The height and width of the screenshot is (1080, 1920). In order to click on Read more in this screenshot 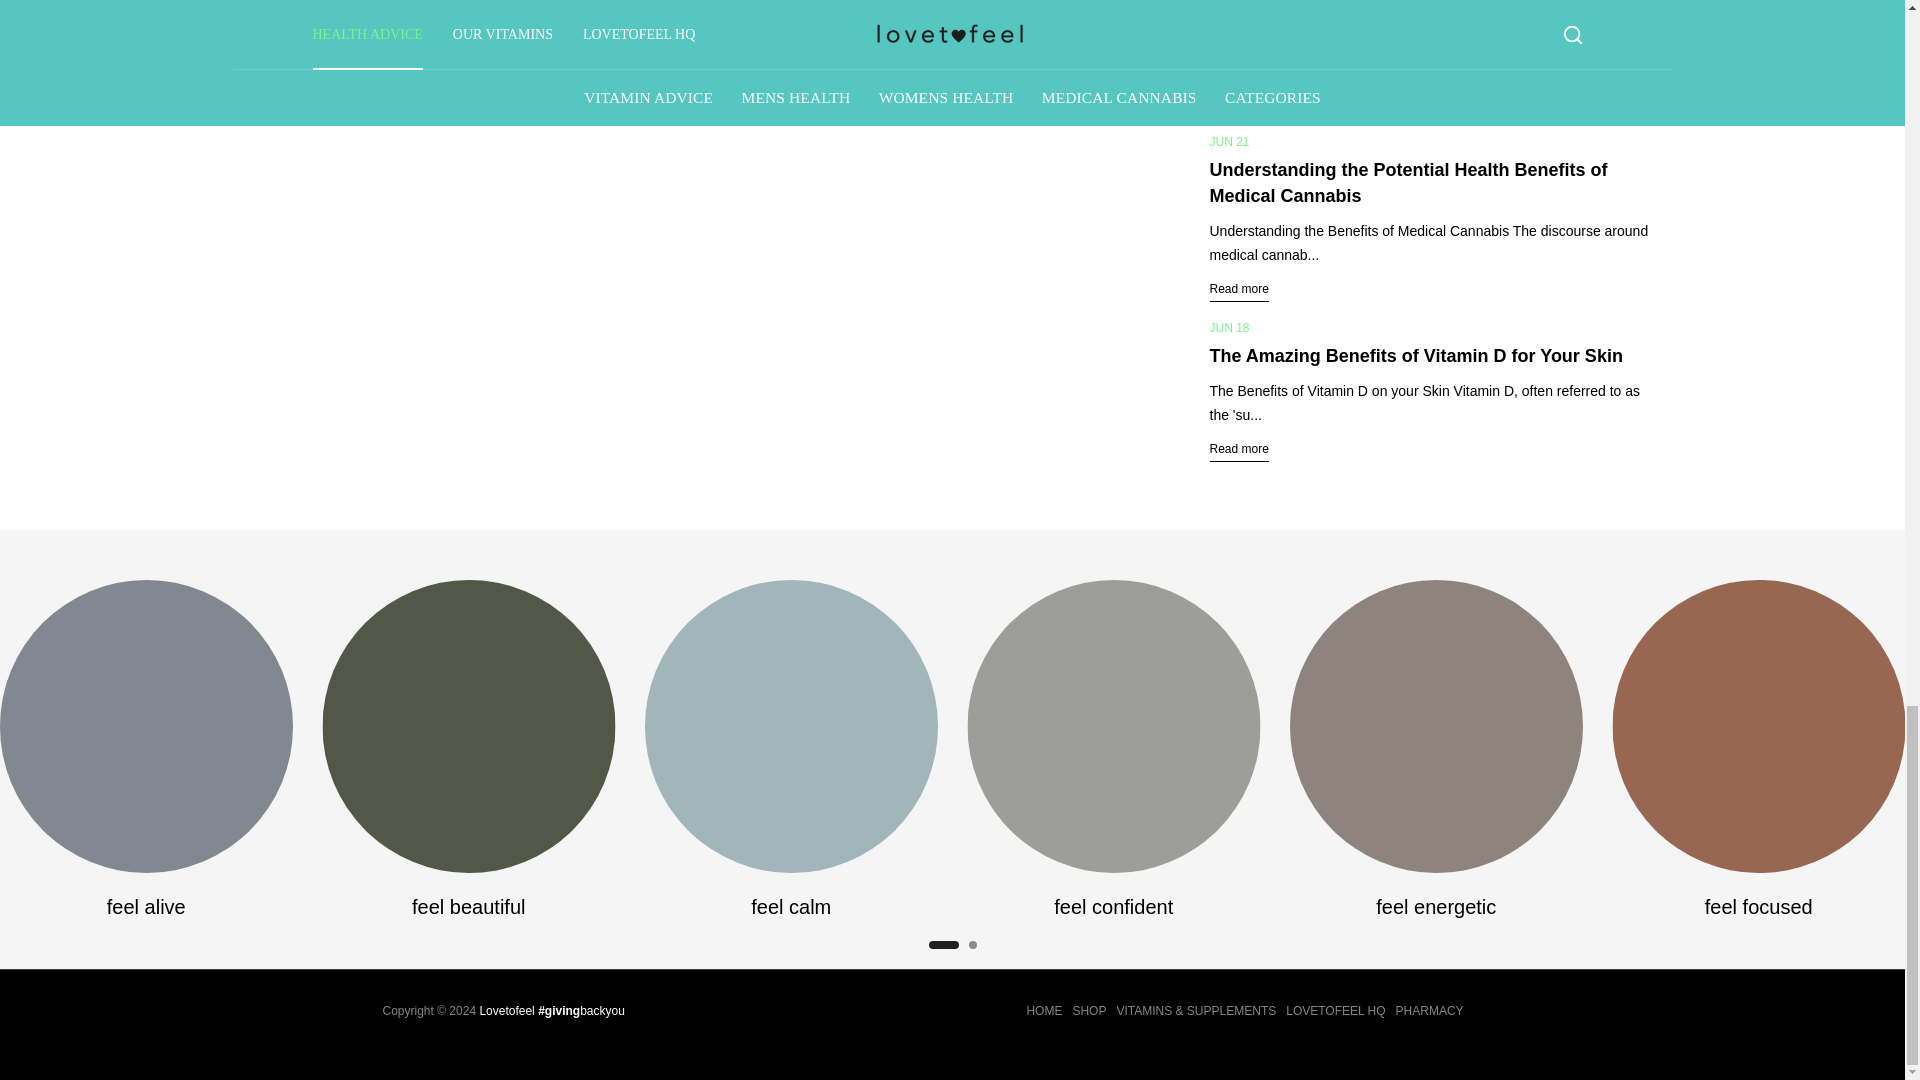, I will do `click(1239, 289)`.